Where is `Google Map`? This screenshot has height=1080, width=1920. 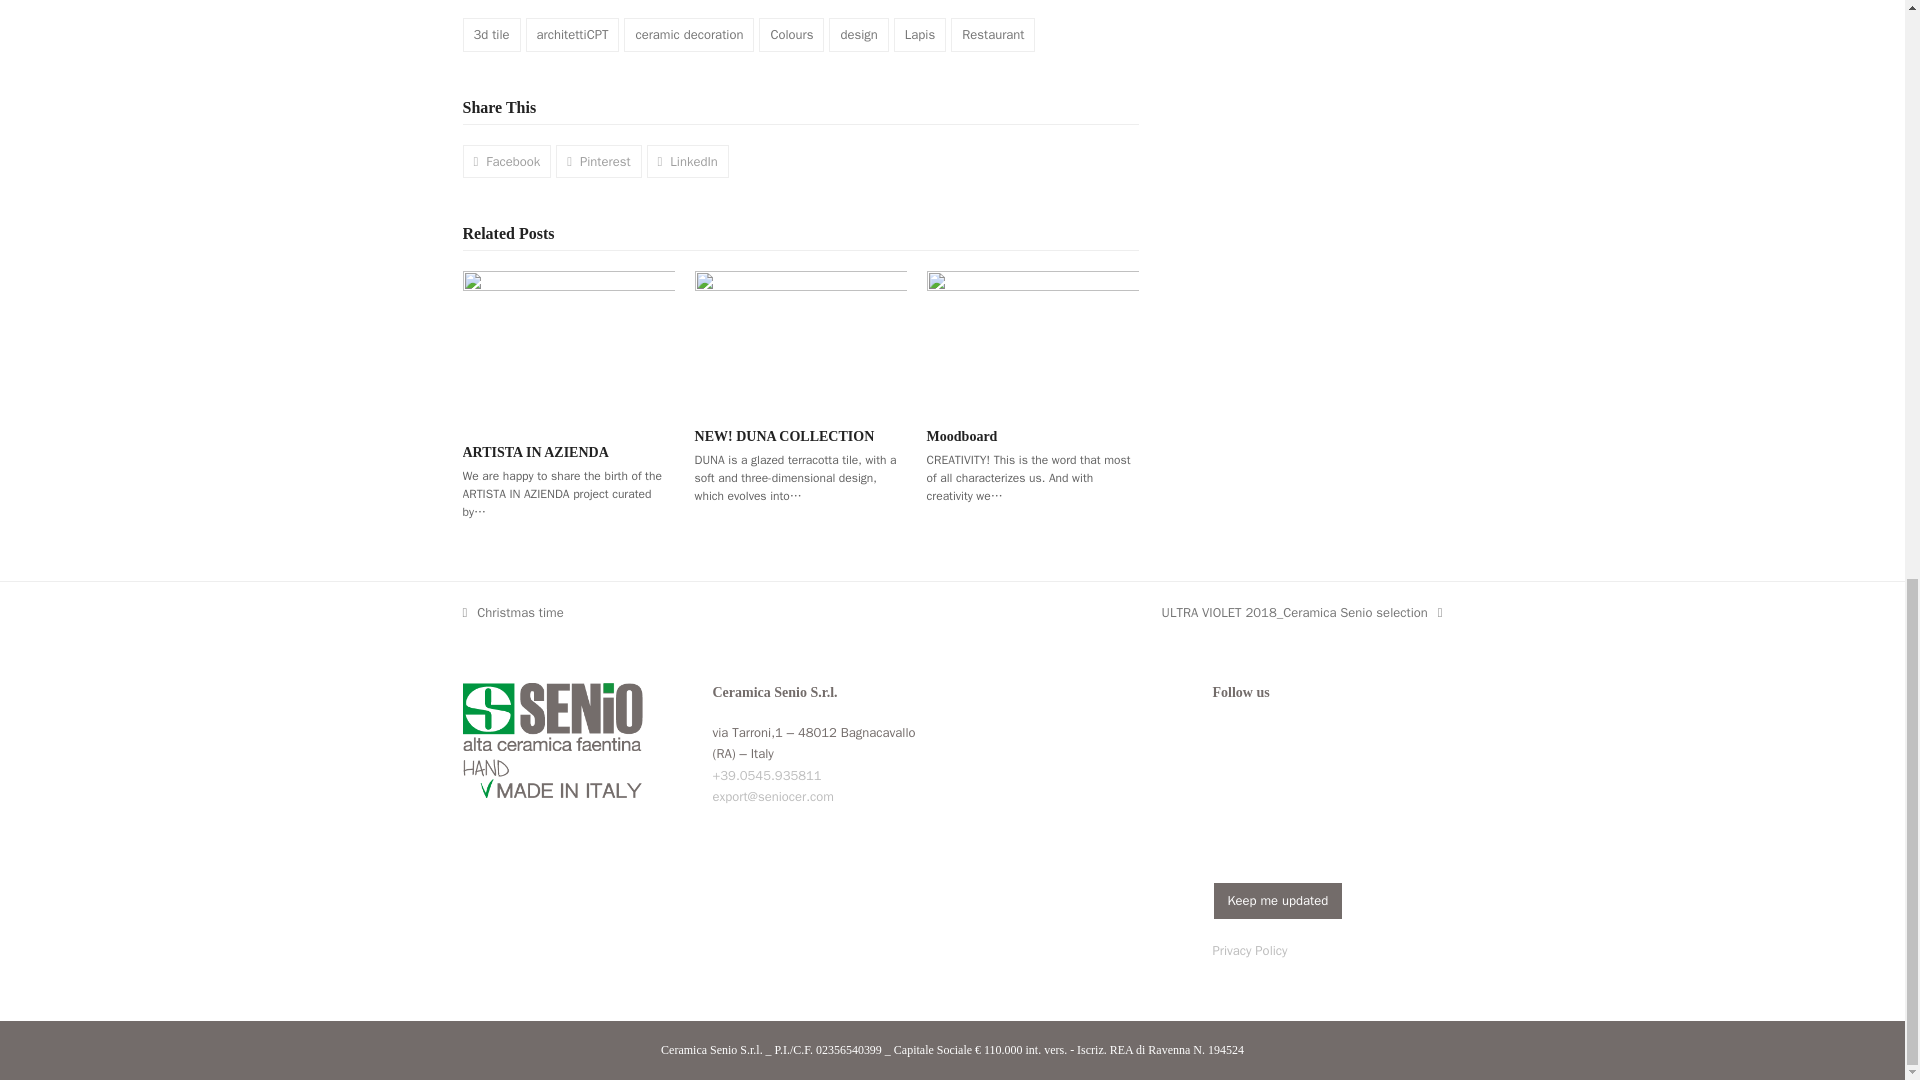
Google Map is located at coordinates (1076, 788).